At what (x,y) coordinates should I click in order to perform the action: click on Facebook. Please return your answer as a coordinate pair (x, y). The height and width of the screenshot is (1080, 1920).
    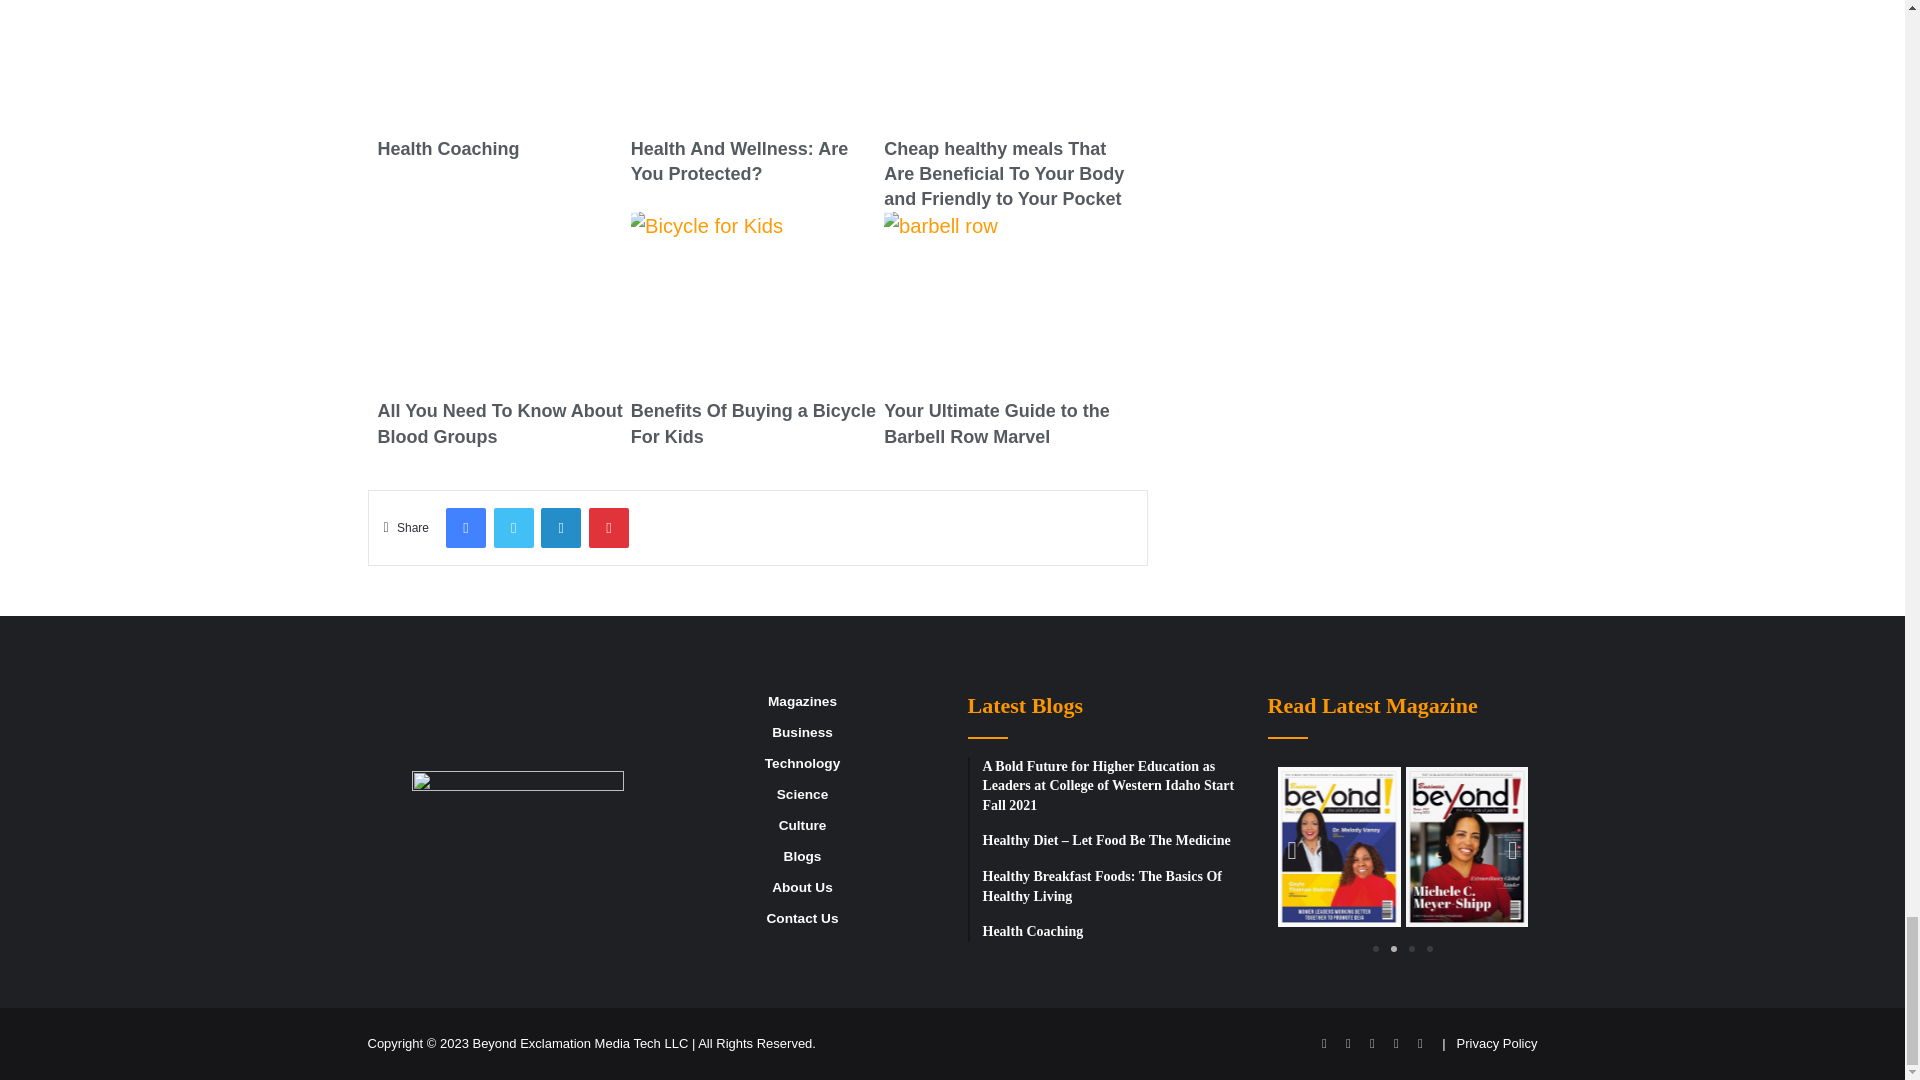
    Looking at the image, I should click on (465, 527).